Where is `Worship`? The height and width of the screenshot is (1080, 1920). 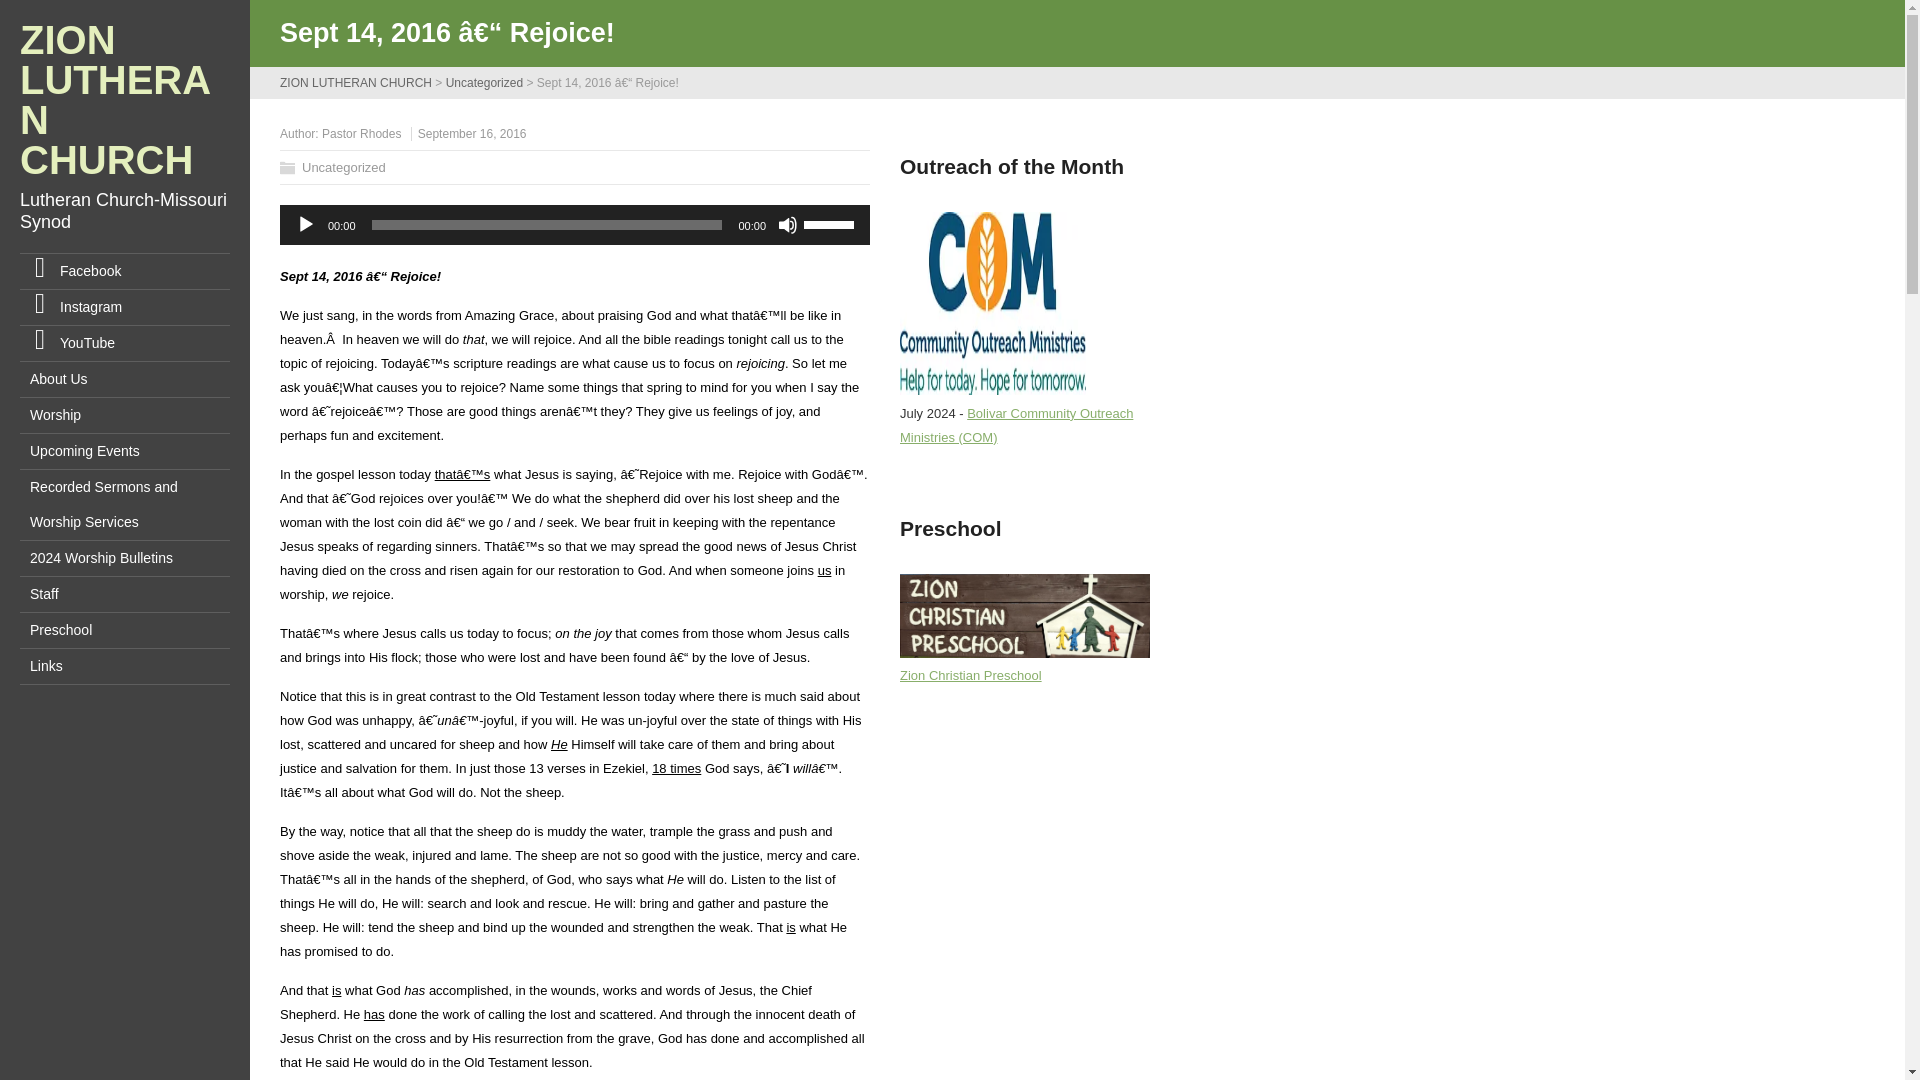
Worship is located at coordinates (124, 416).